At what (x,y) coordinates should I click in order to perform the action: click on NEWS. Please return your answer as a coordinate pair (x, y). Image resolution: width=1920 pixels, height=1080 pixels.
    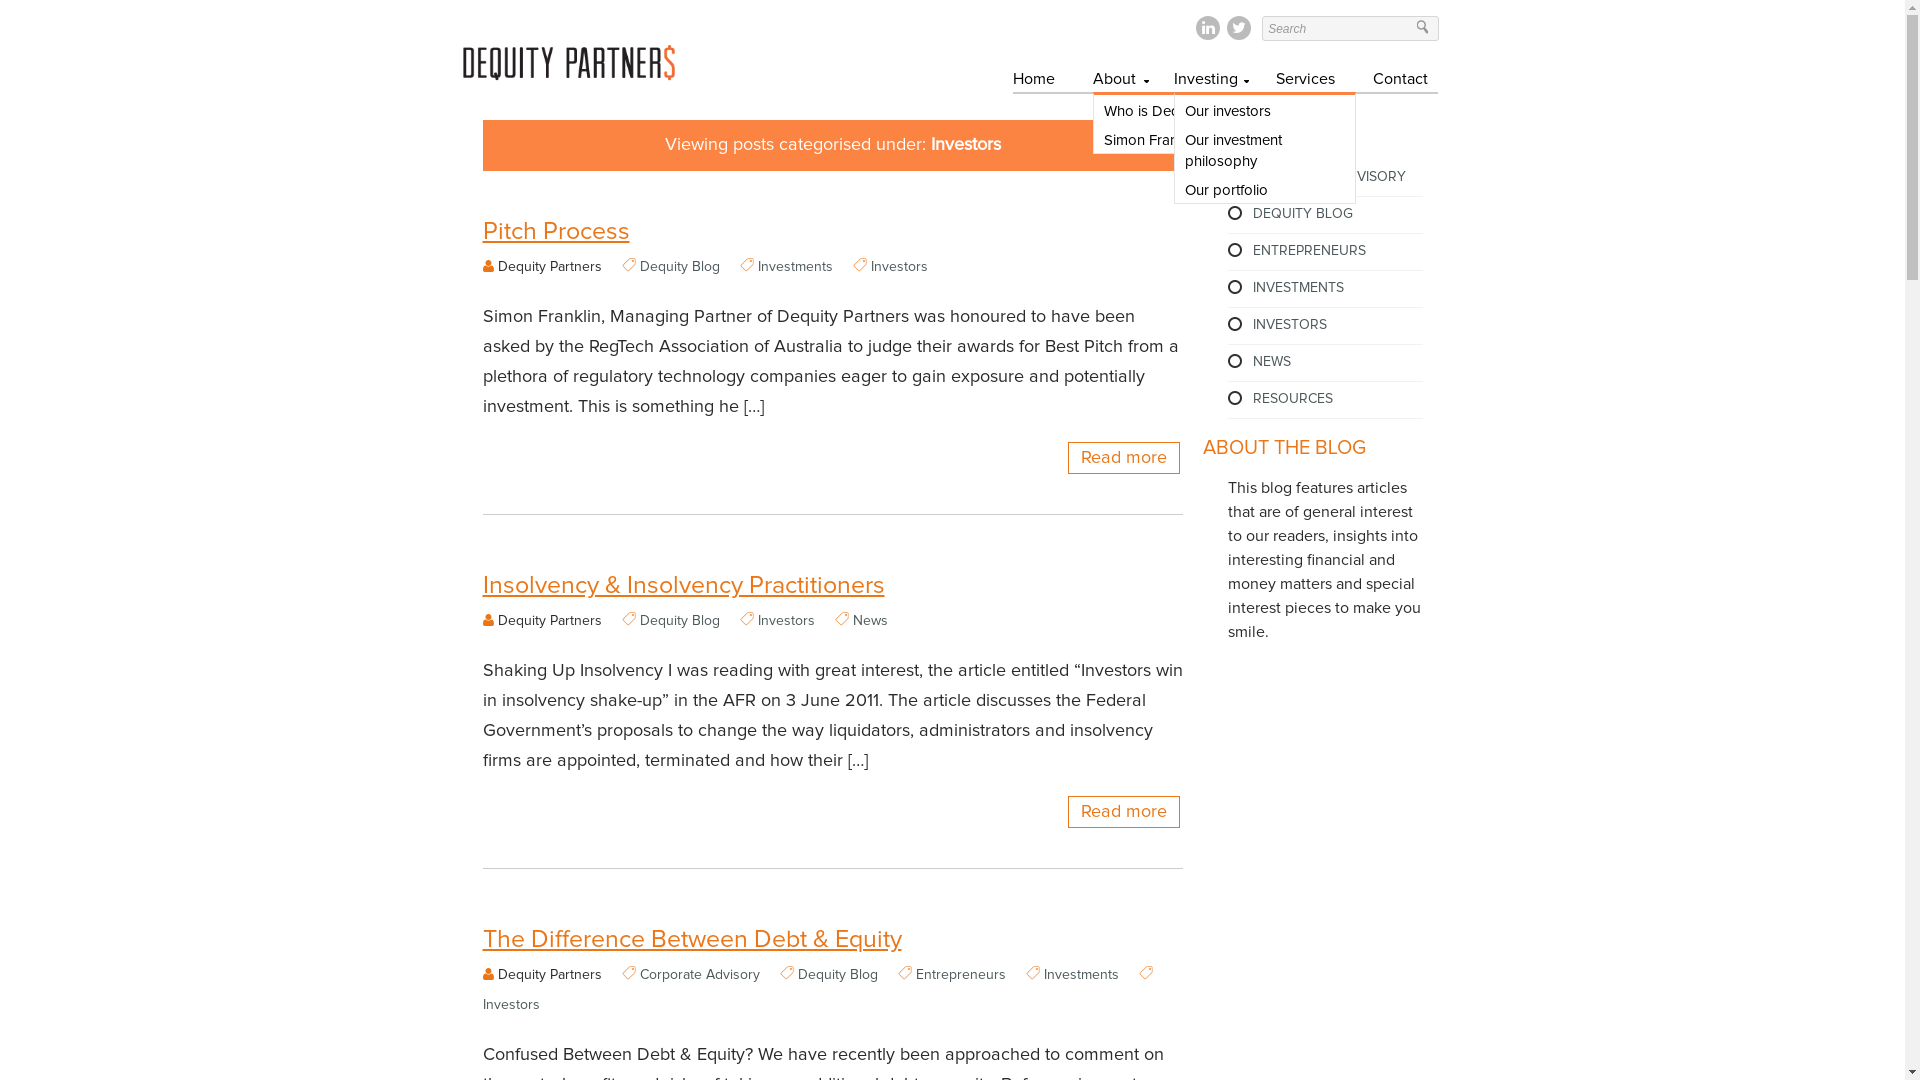
    Looking at the image, I should click on (1271, 362).